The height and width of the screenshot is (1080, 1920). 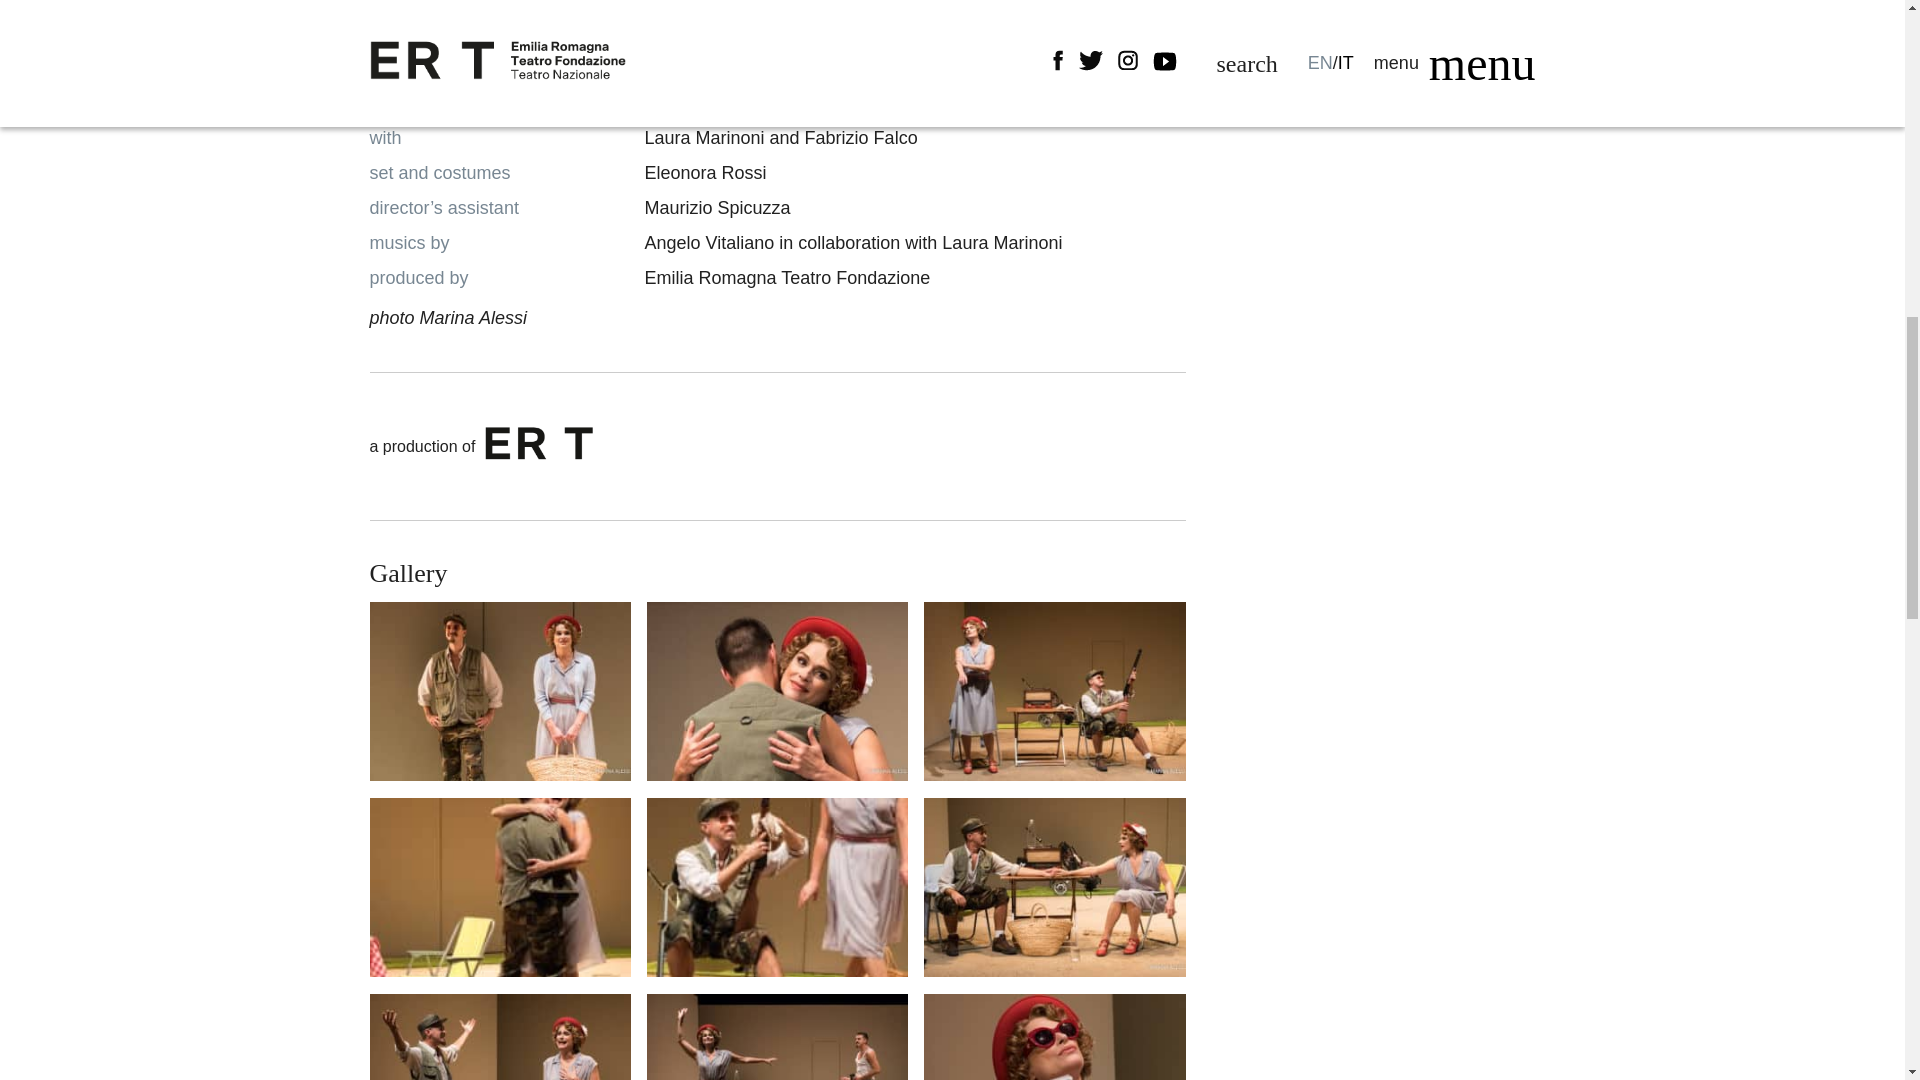 What do you see at coordinates (500, 888) in the screenshot?
I see `Arizona Gallery Image` at bounding box center [500, 888].